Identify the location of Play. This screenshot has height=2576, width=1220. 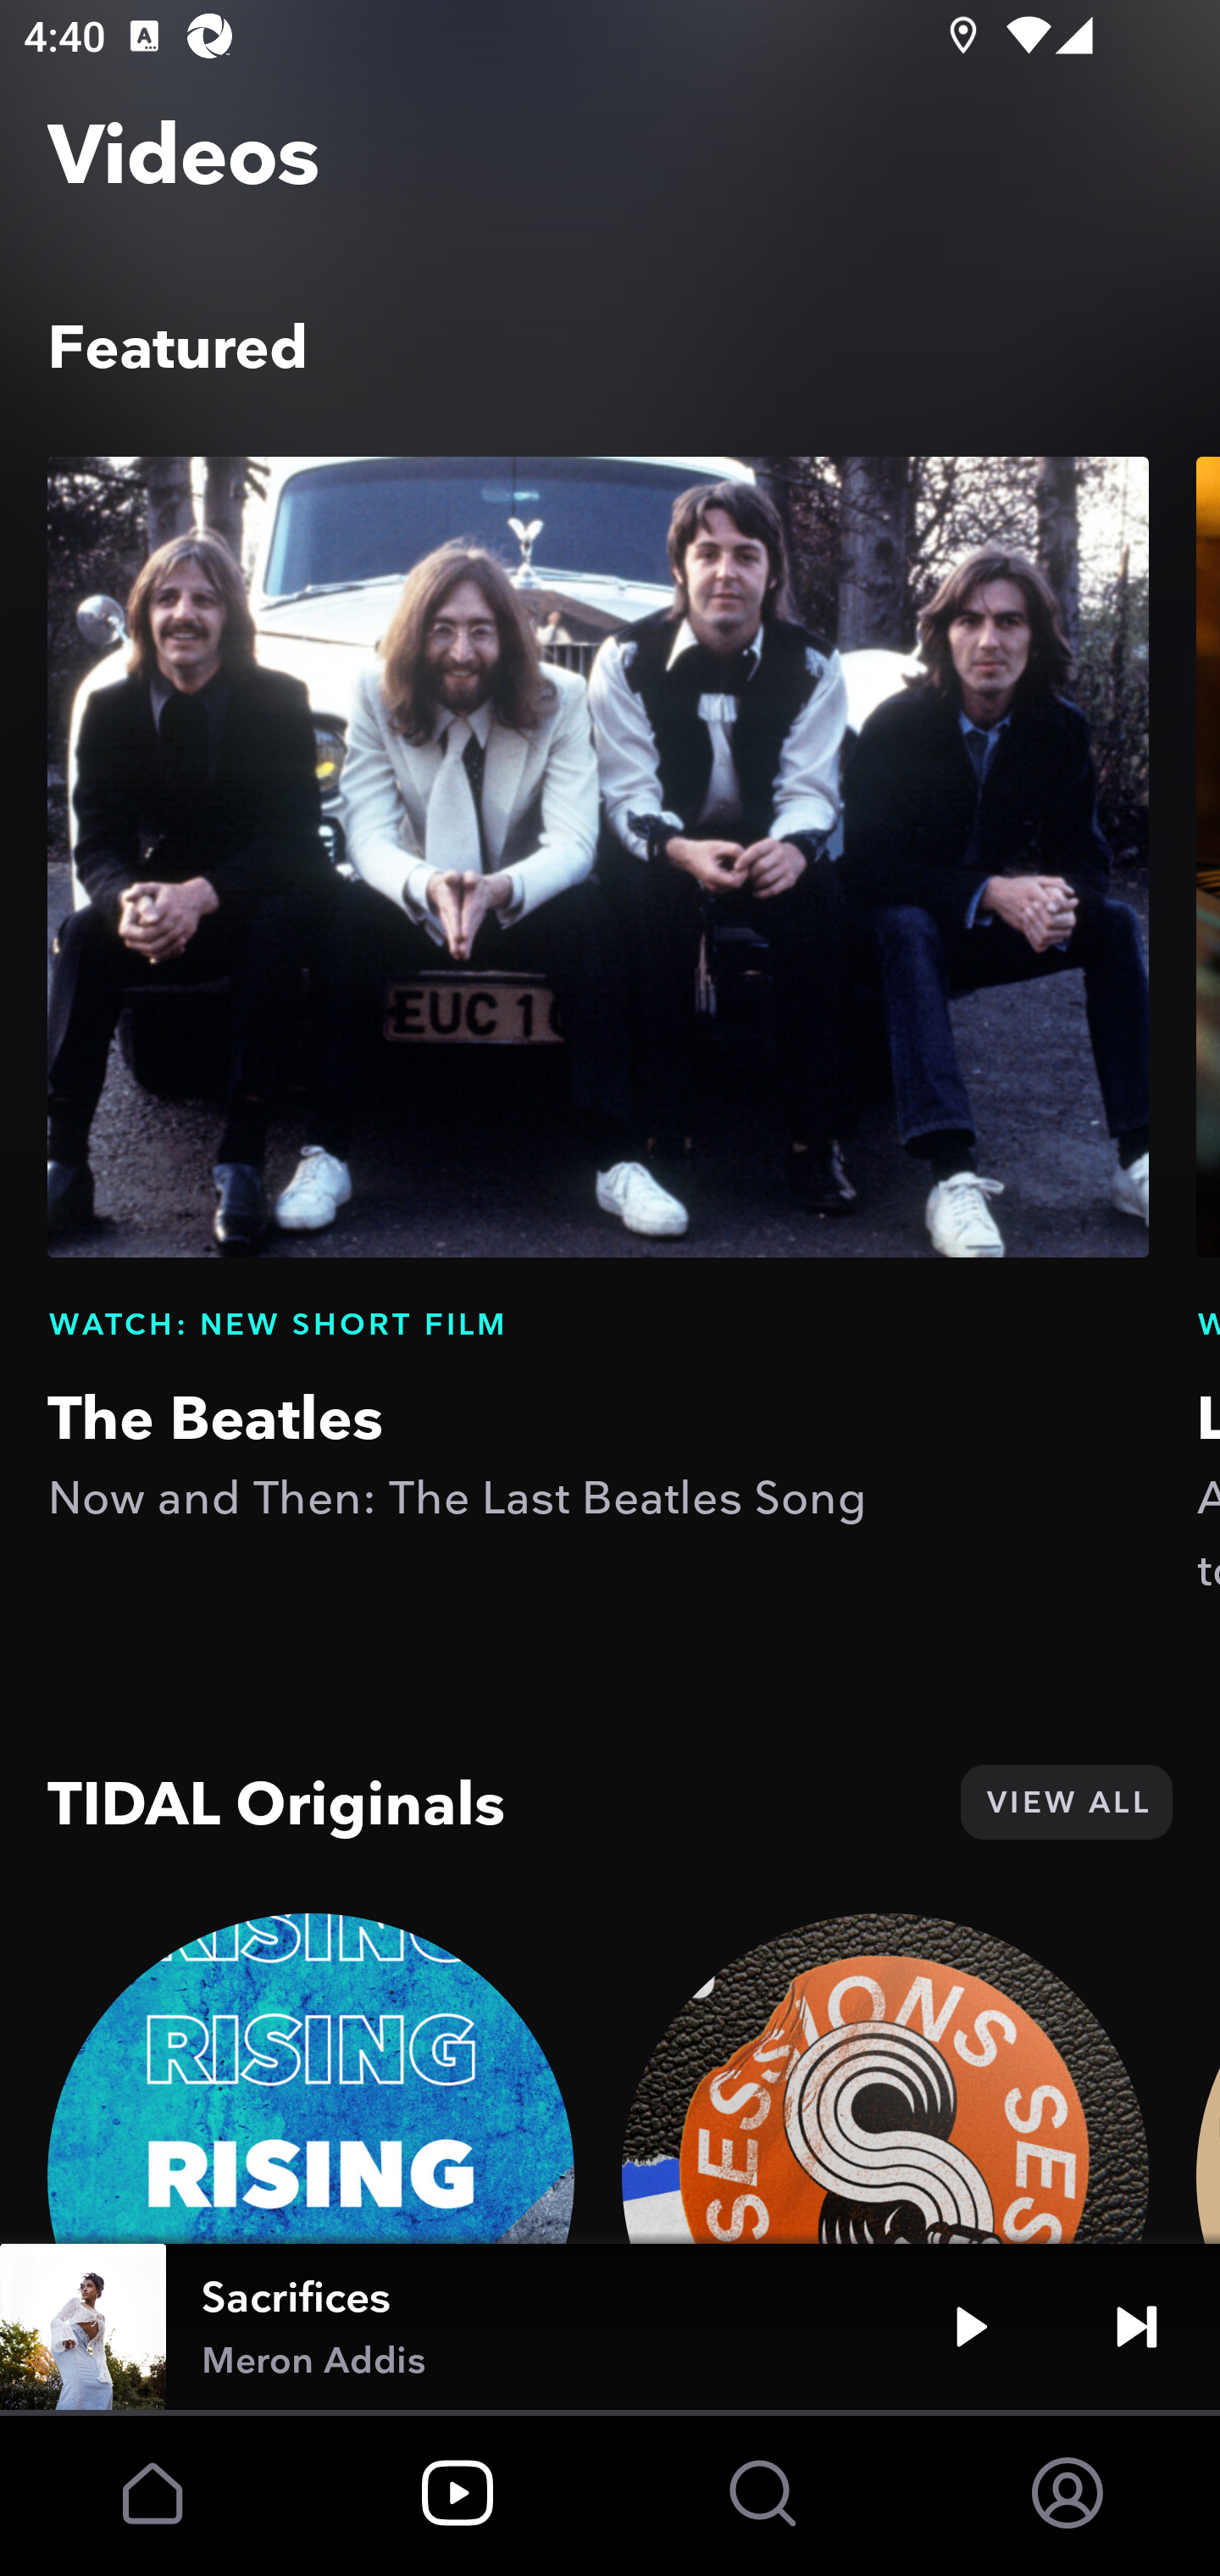
(971, 2327).